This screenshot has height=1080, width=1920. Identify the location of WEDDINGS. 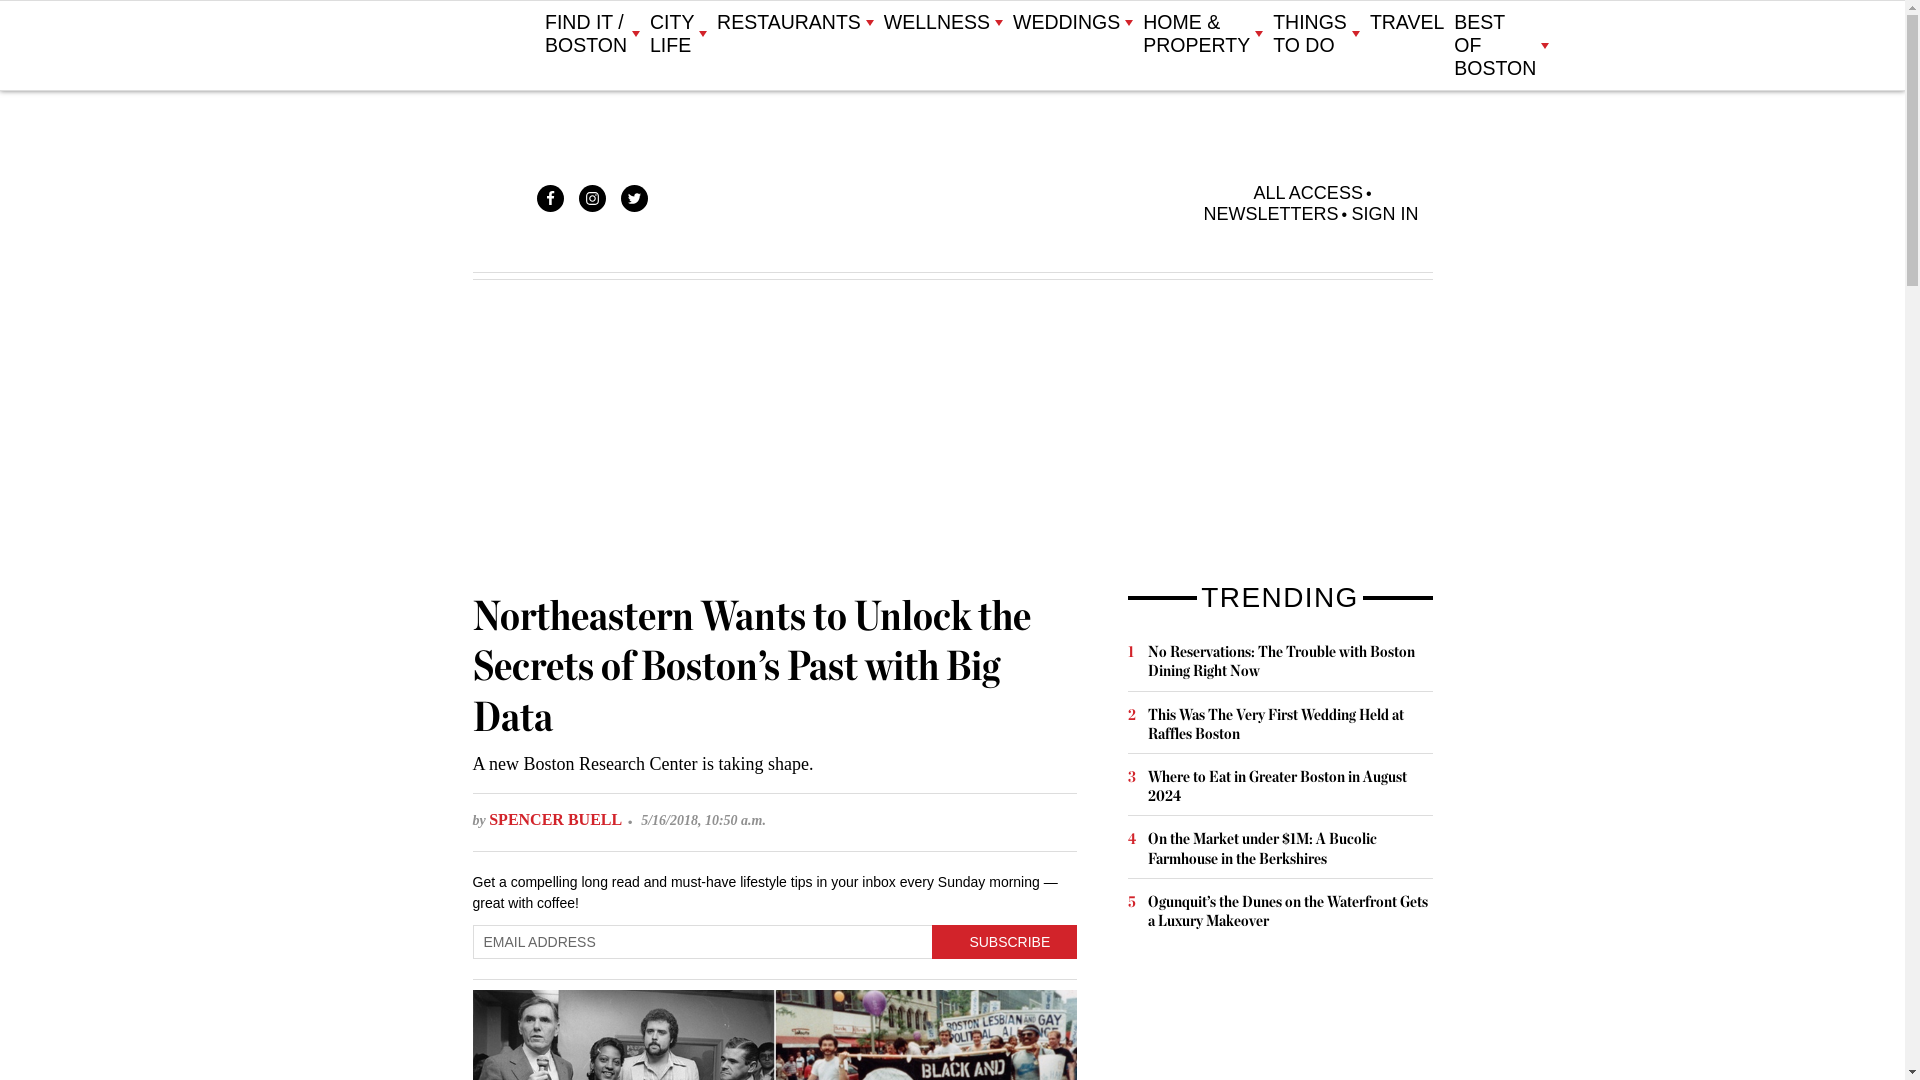
(1072, 22).